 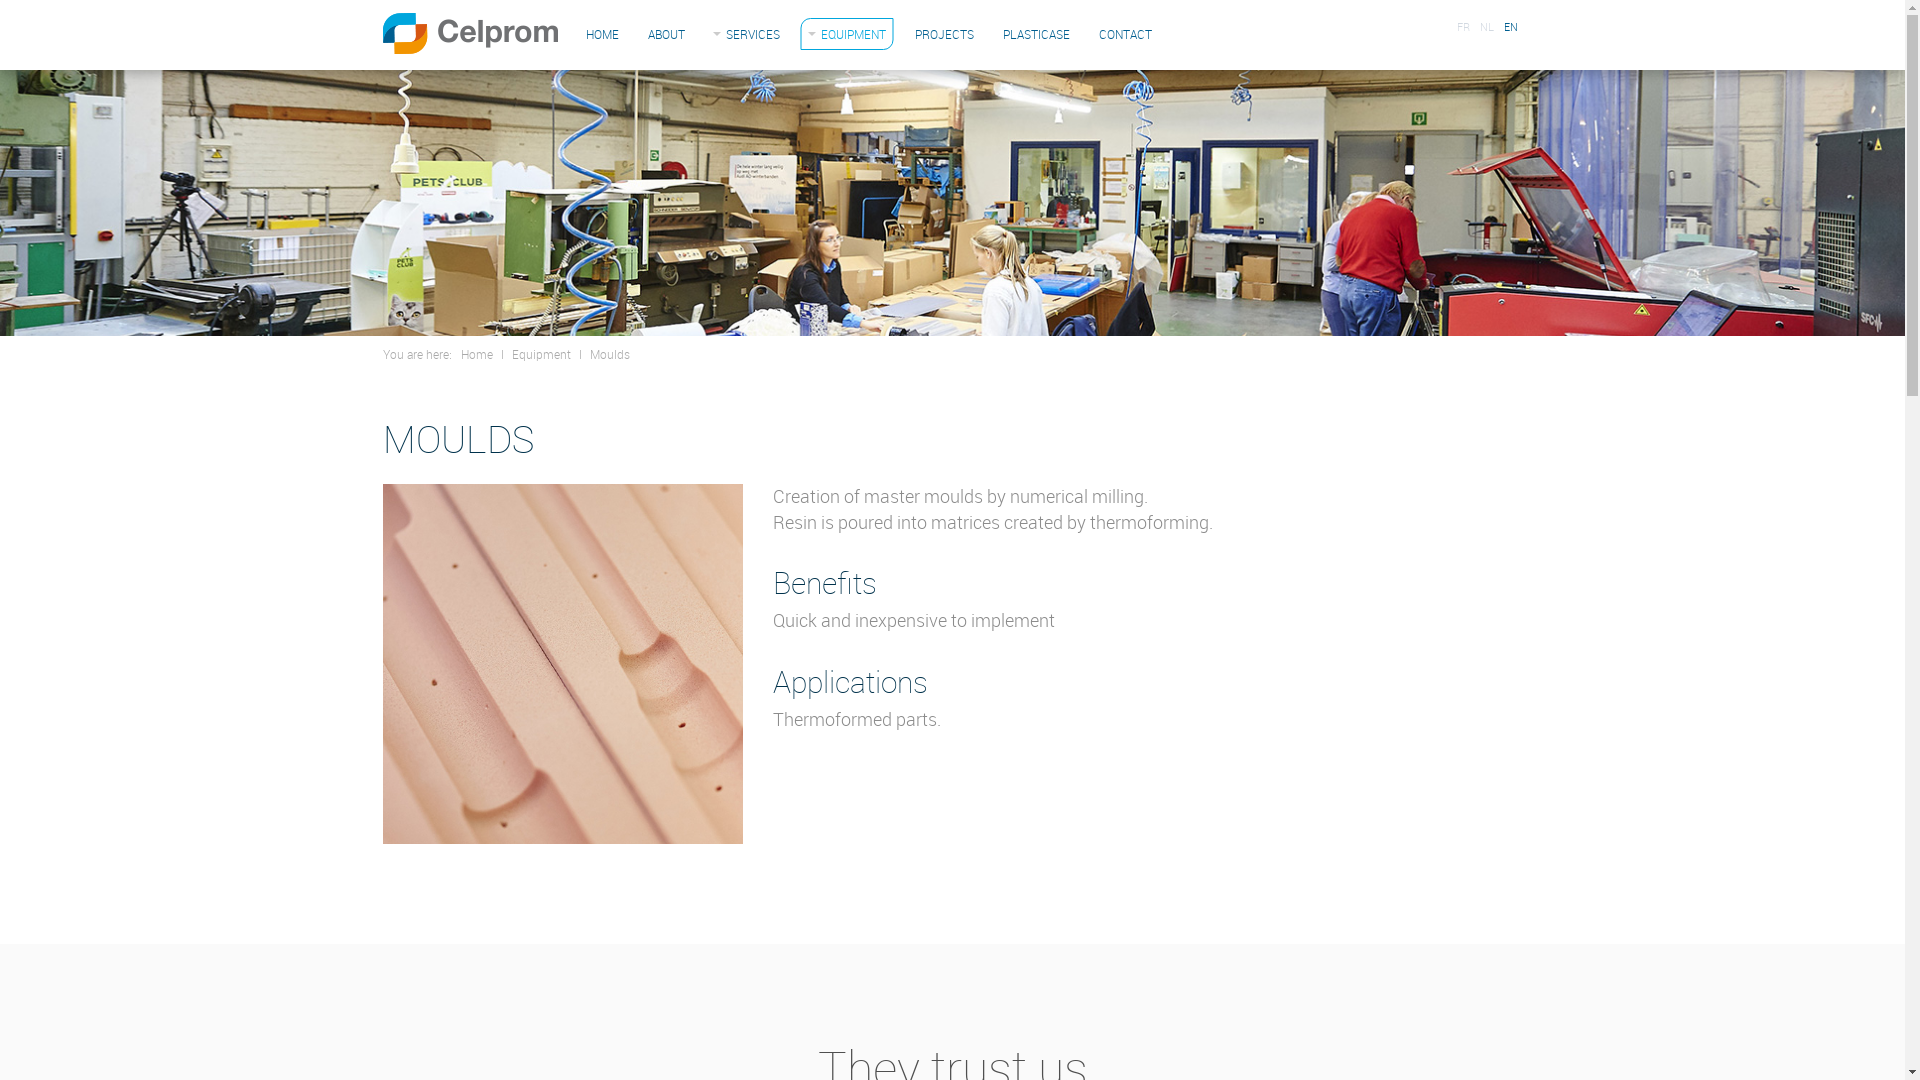 What do you see at coordinates (666, 34) in the screenshot?
I see `ABOUT` at bounding box center [666, 34].